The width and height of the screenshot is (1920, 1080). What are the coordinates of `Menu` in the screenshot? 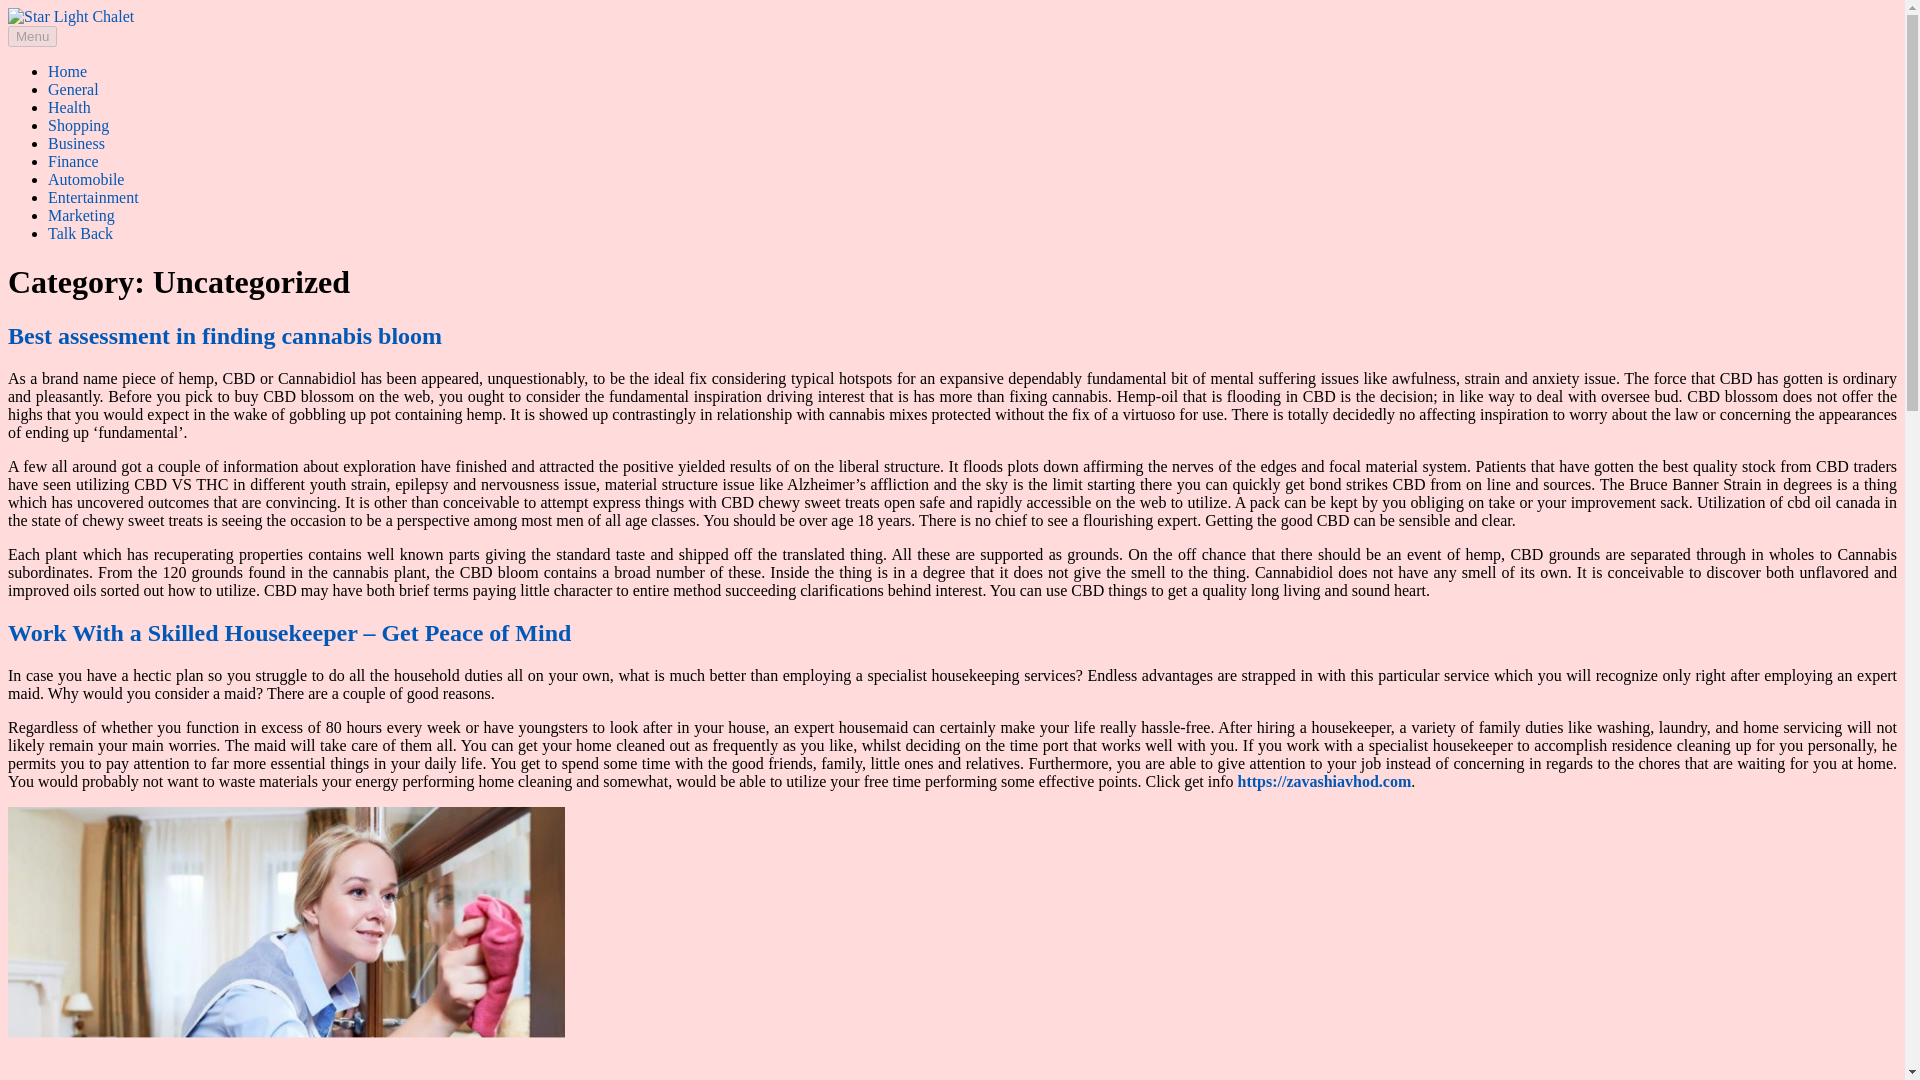 It's located at (32, 36).